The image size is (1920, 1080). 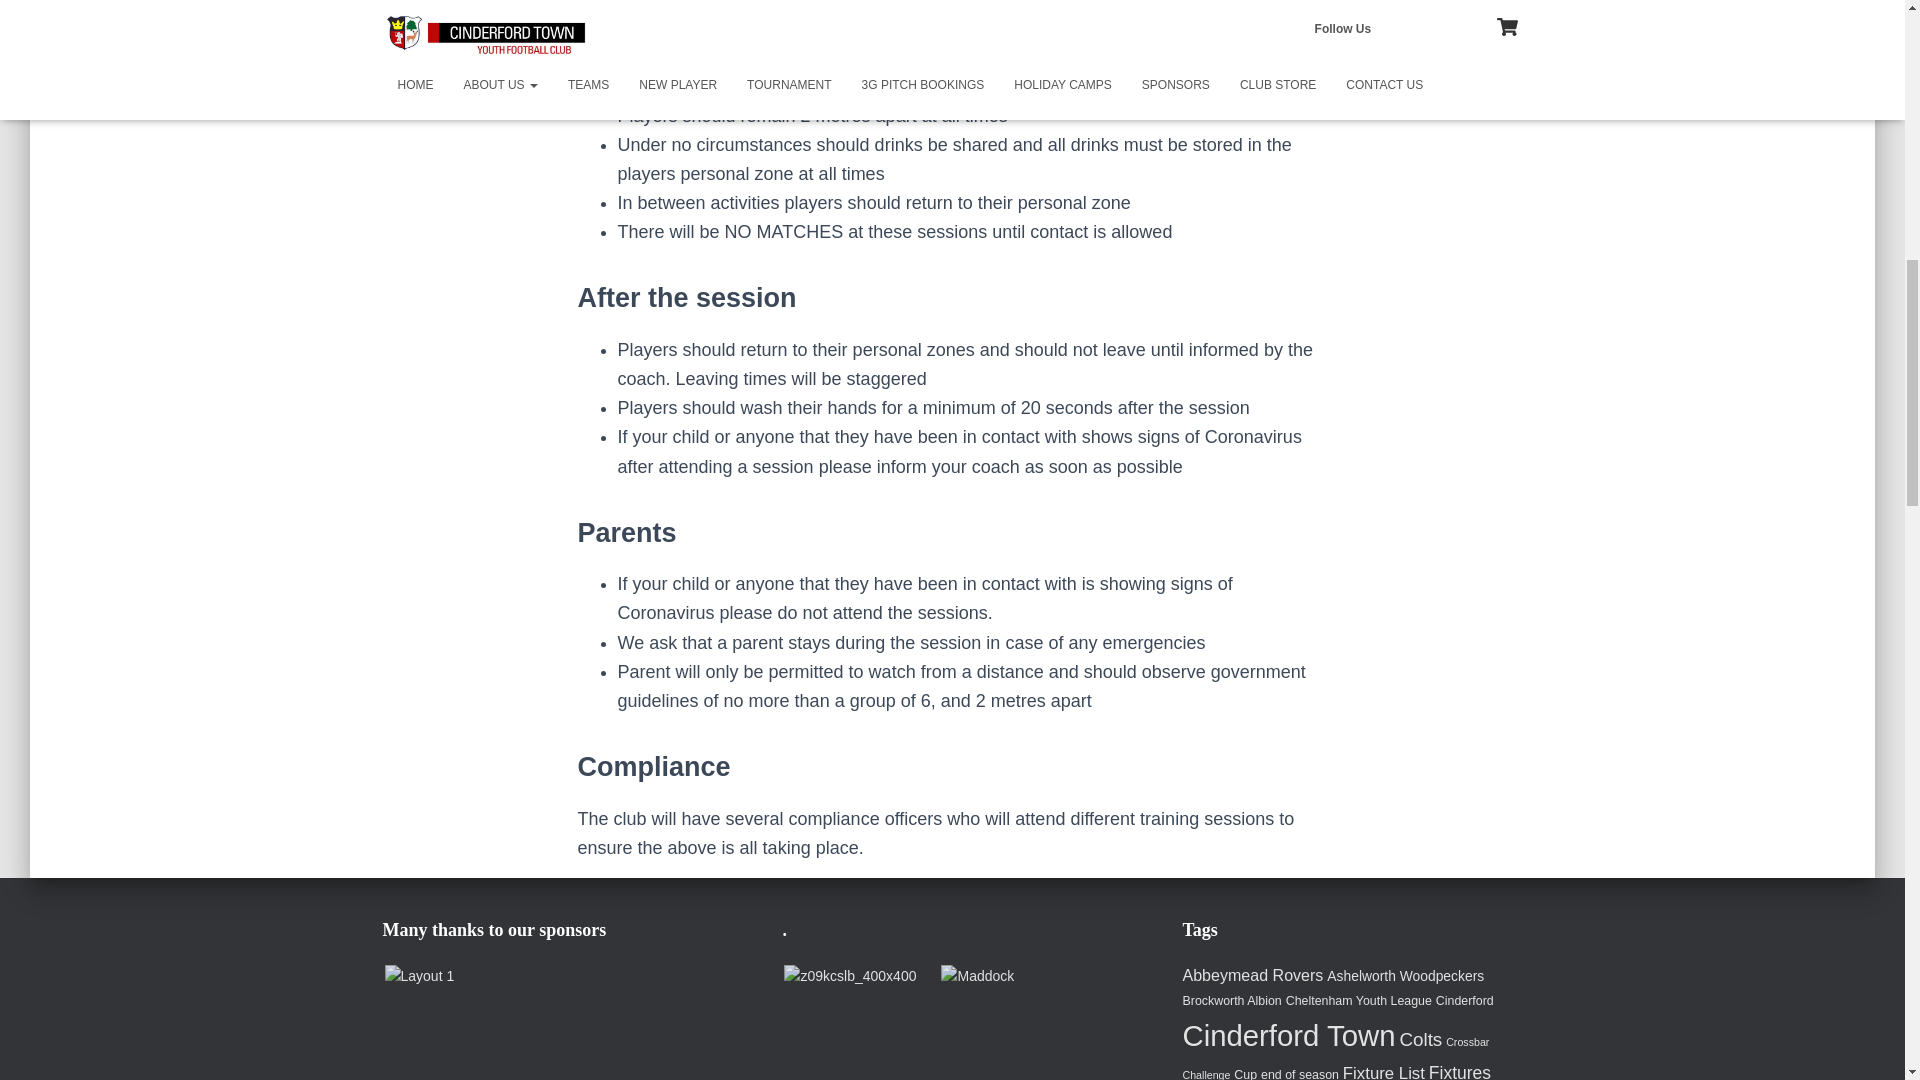 I want to click on Layout 1, so click(x=418, y=976).